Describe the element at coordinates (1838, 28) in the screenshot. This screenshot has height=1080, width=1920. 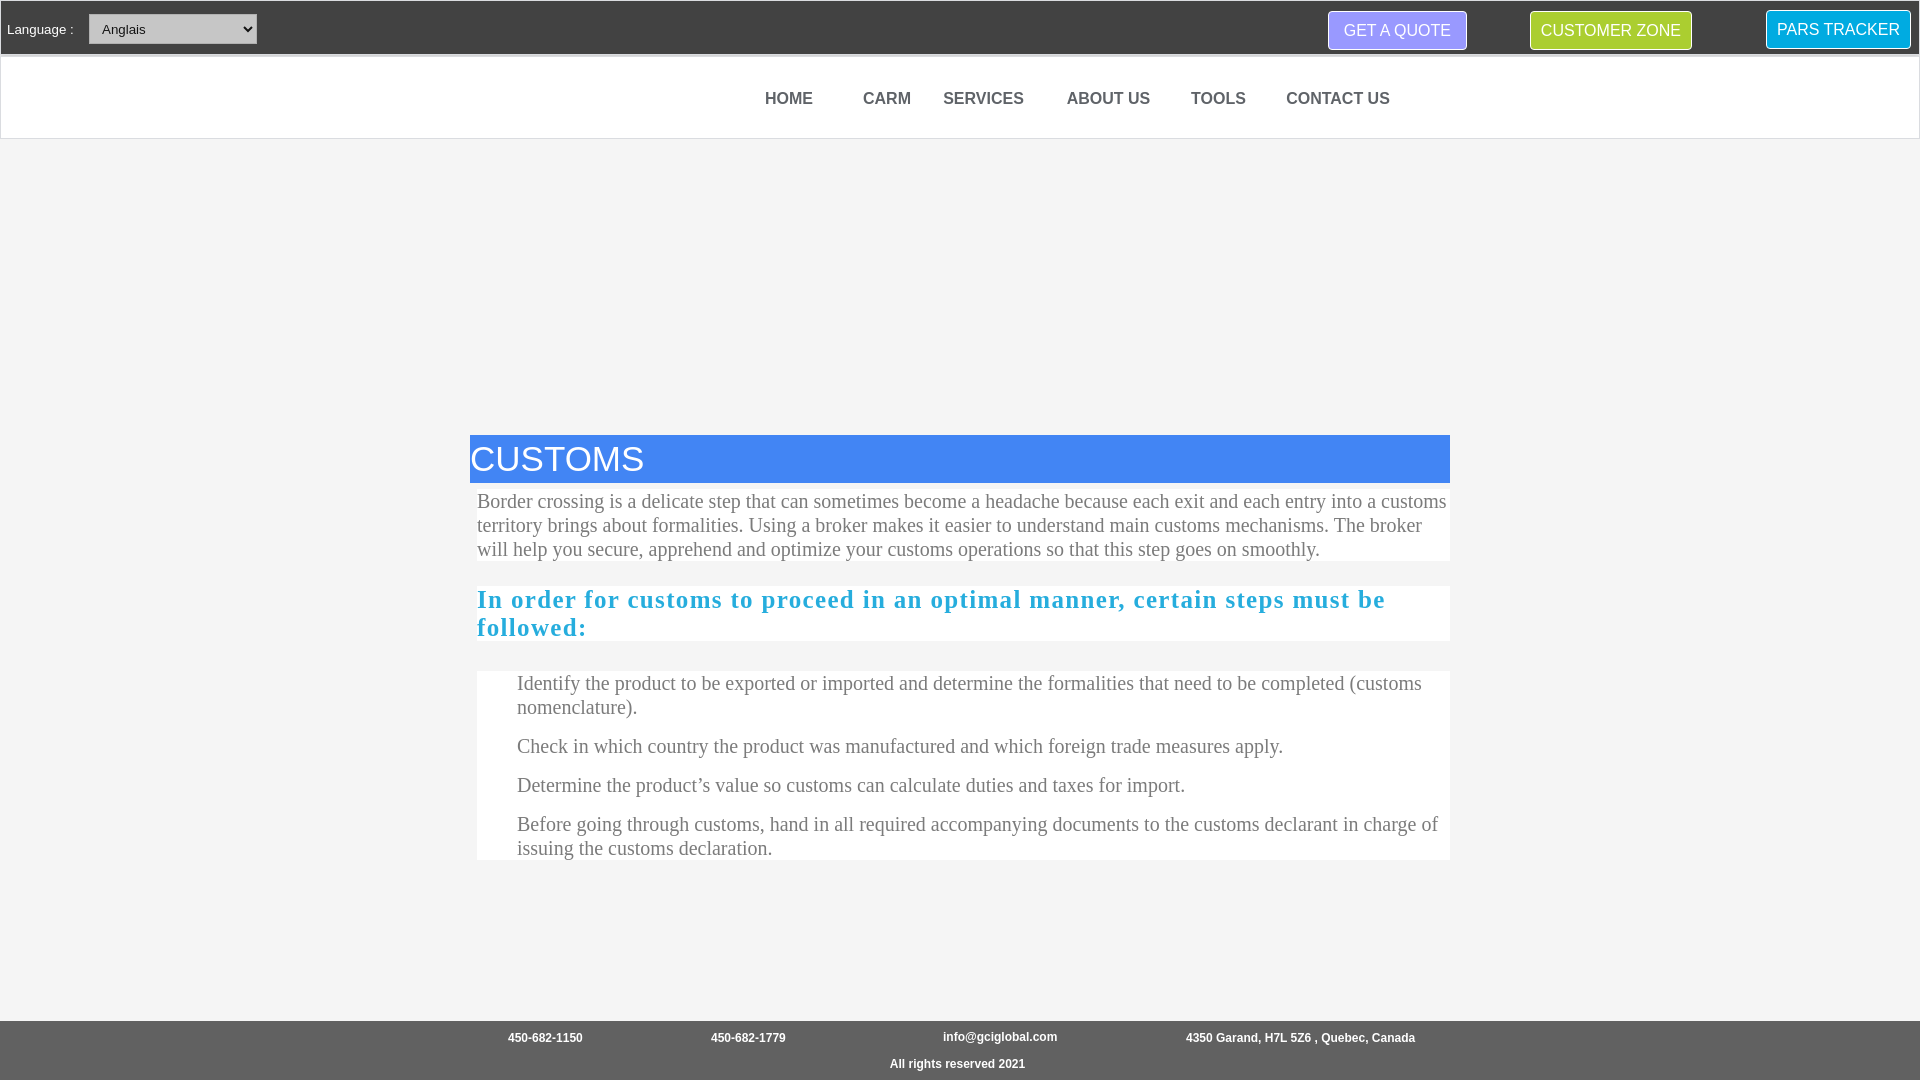
I see `PARS TRACKER` at that location.